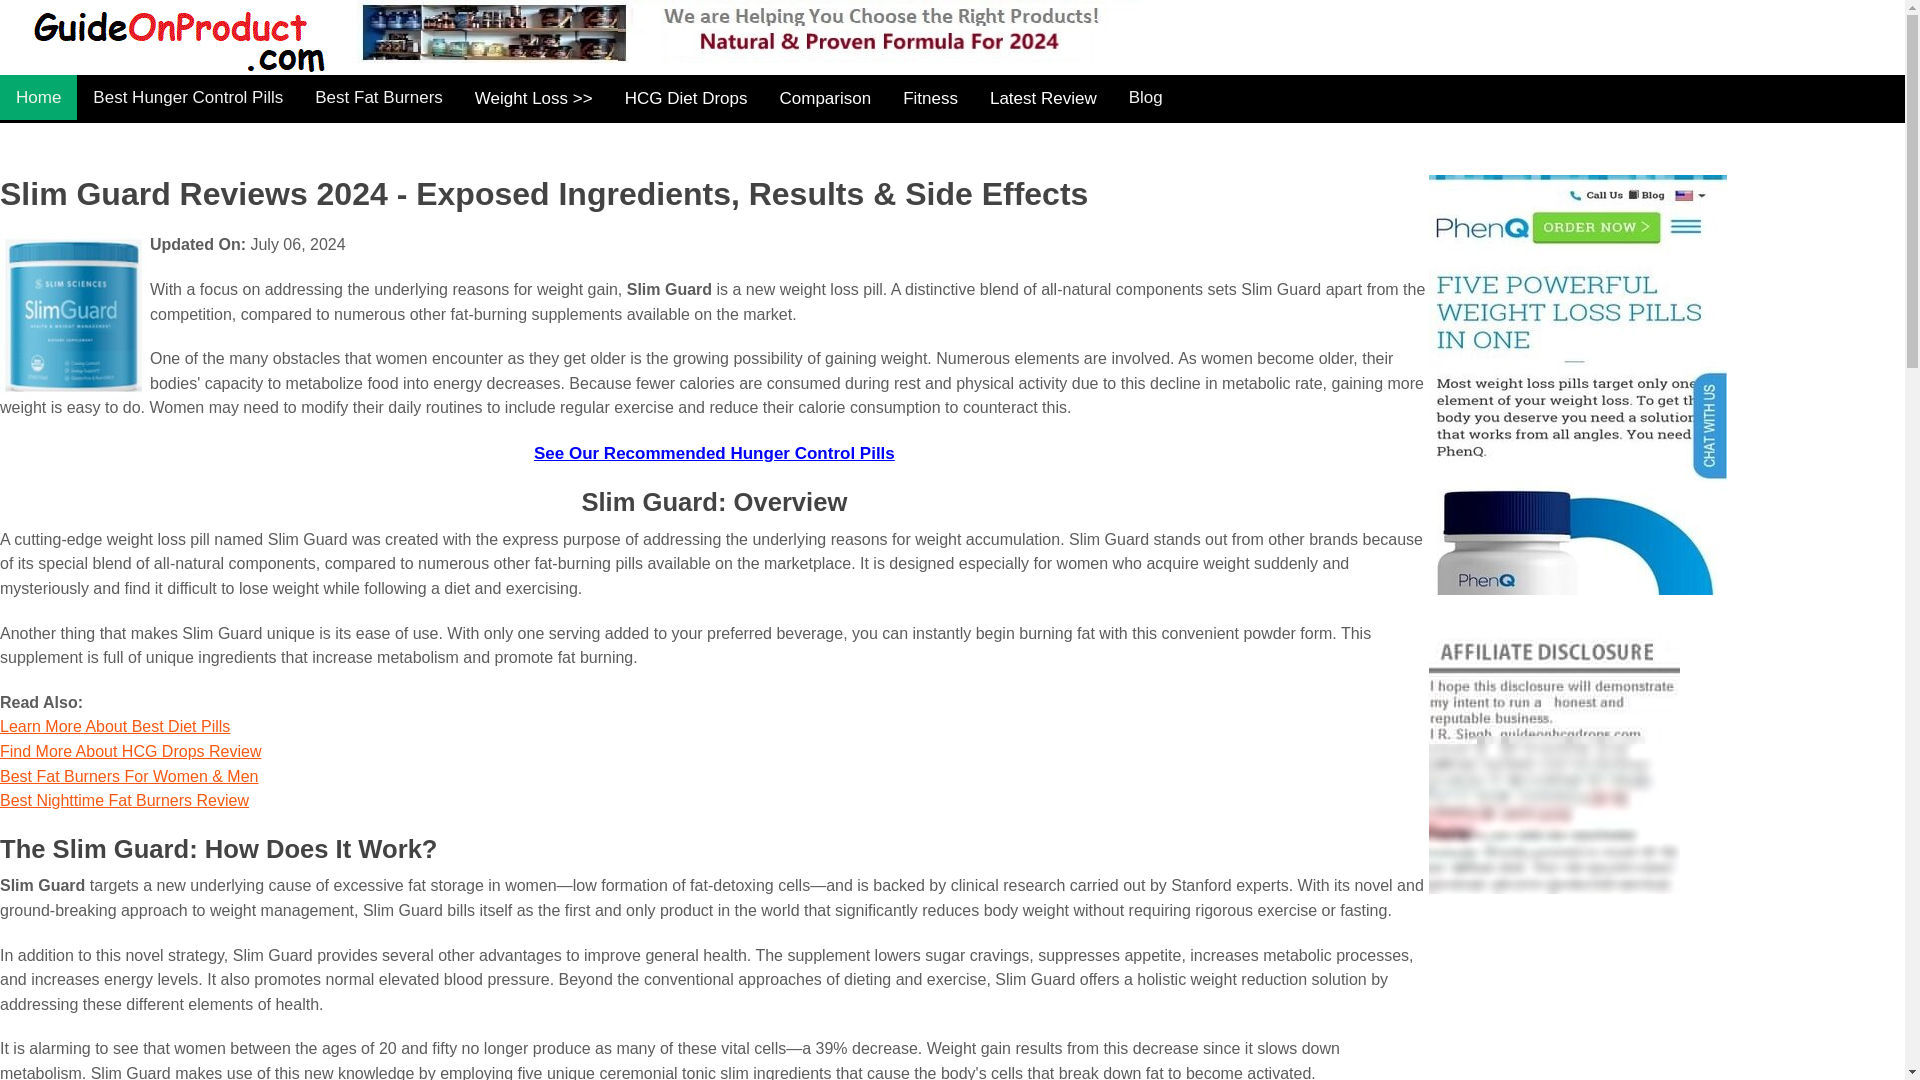 The width and height of the screenshot is (1920, 1080). What do you see at coordinates (824, 98) in the screenshot?
I see `Comparison` at bounding box center [824, 98].